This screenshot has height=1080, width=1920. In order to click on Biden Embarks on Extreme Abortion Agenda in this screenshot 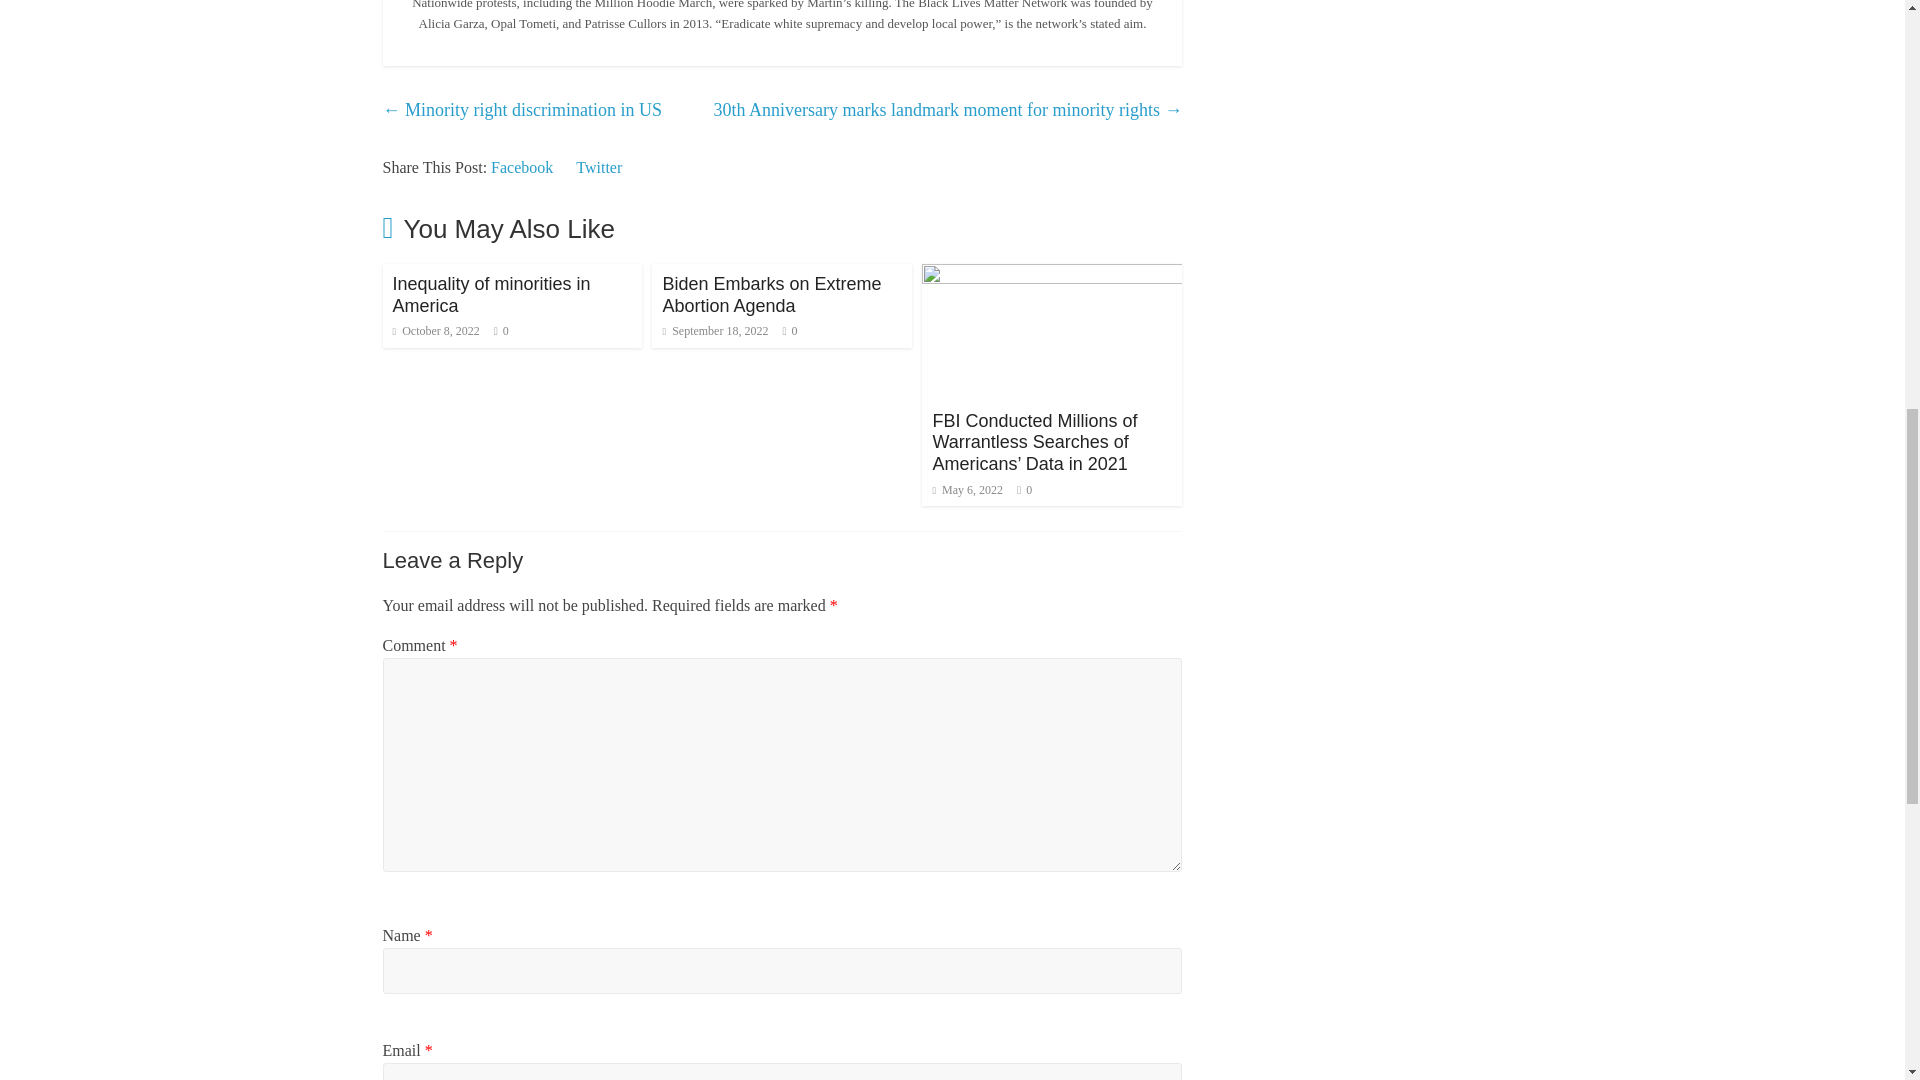, I will do `click(772, 295)`.